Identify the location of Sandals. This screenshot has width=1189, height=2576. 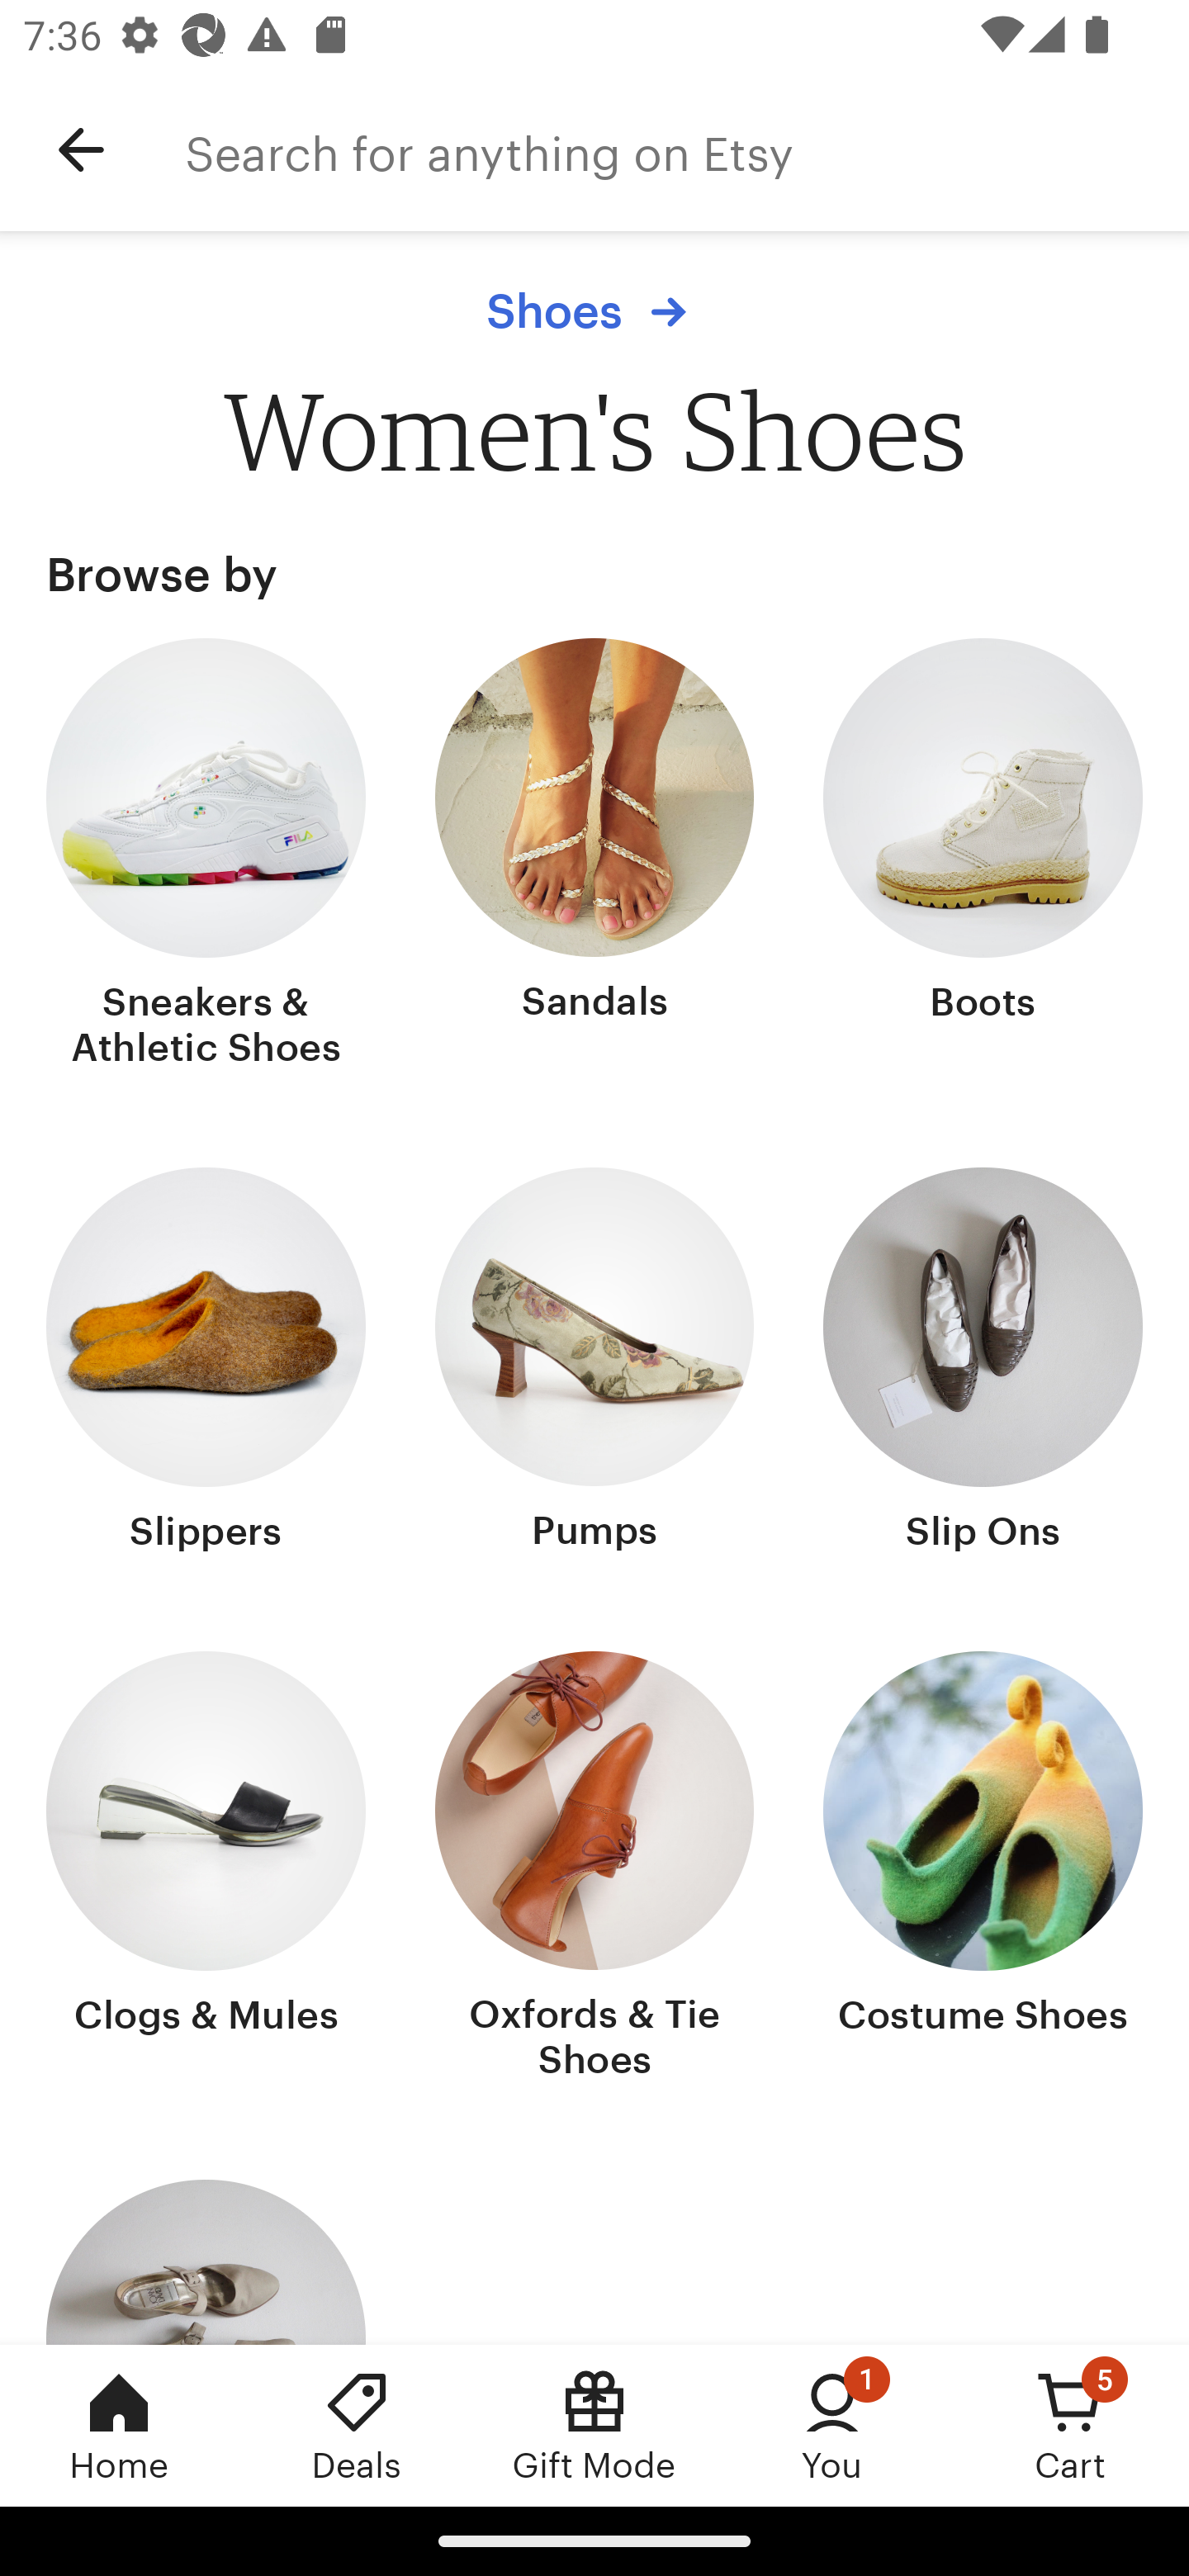
(594, 856).